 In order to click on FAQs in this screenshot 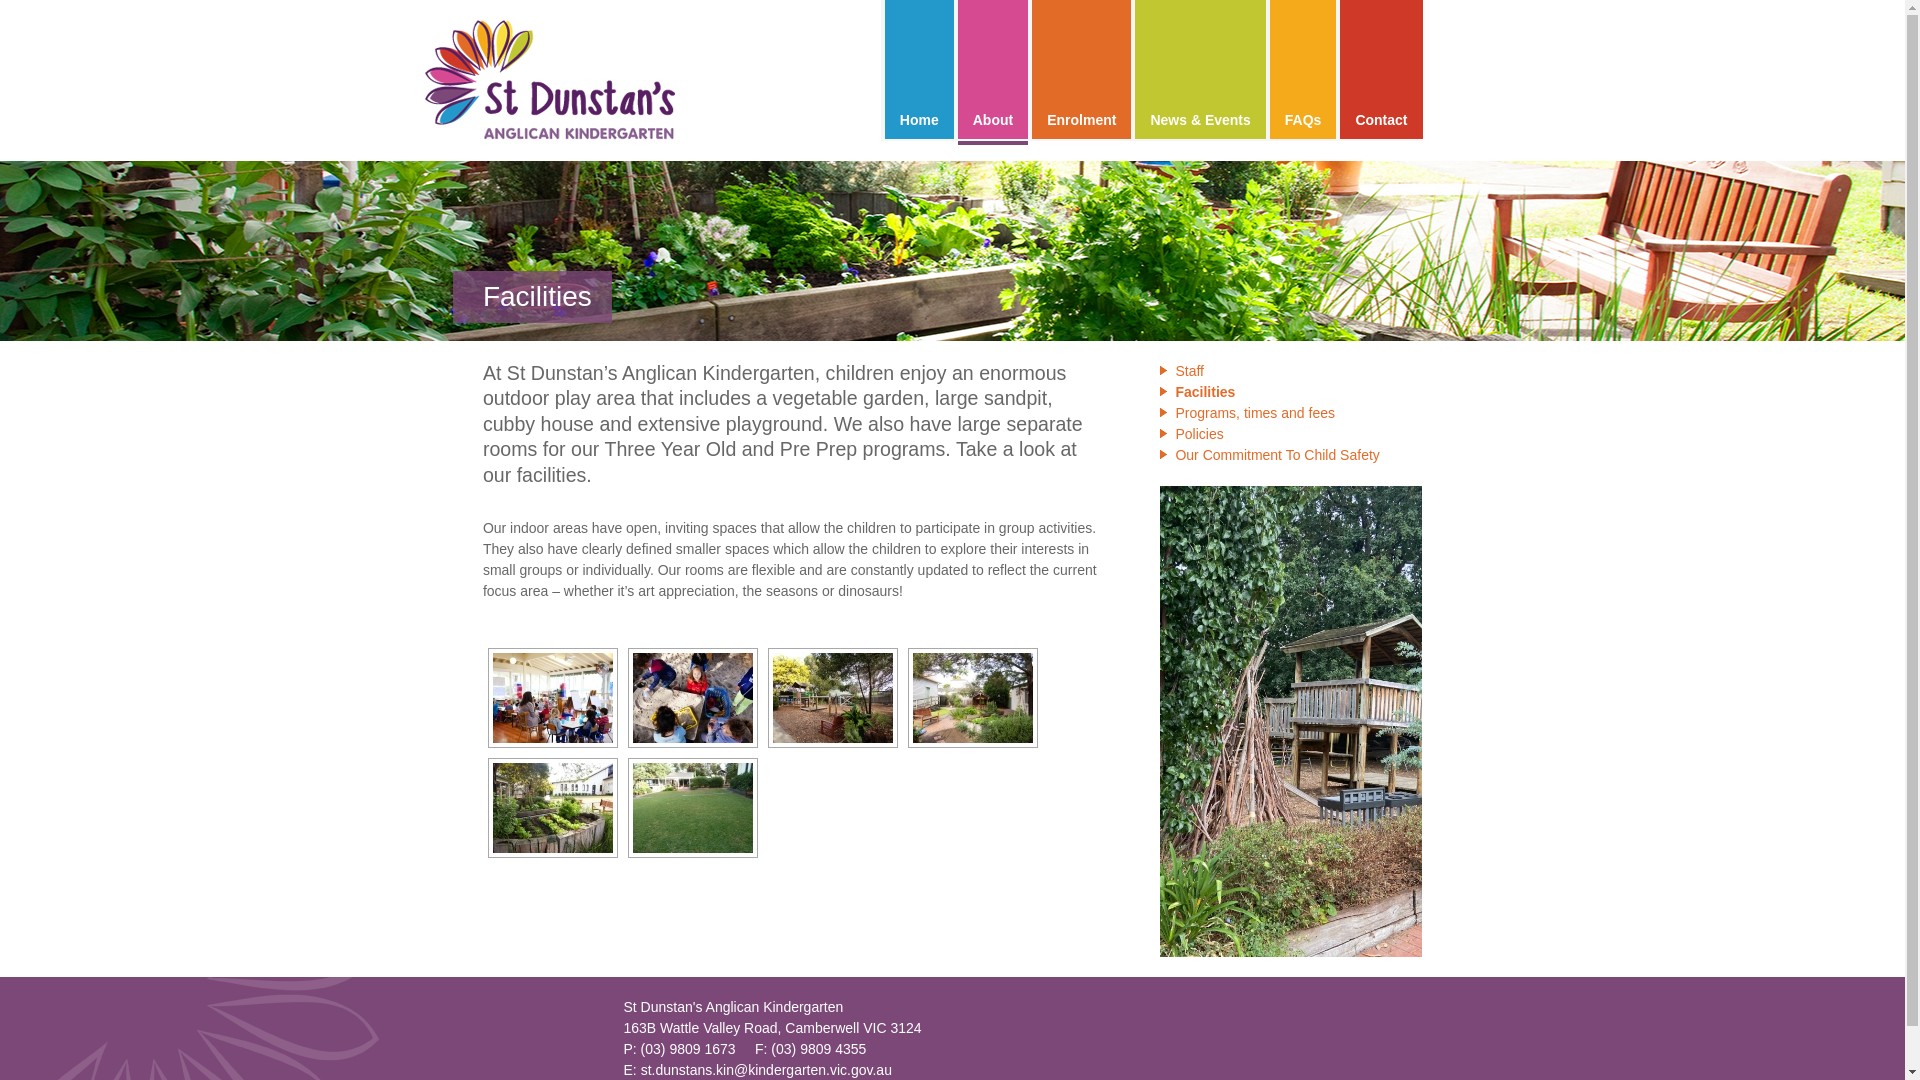, I will do `click(1304, 70)`.